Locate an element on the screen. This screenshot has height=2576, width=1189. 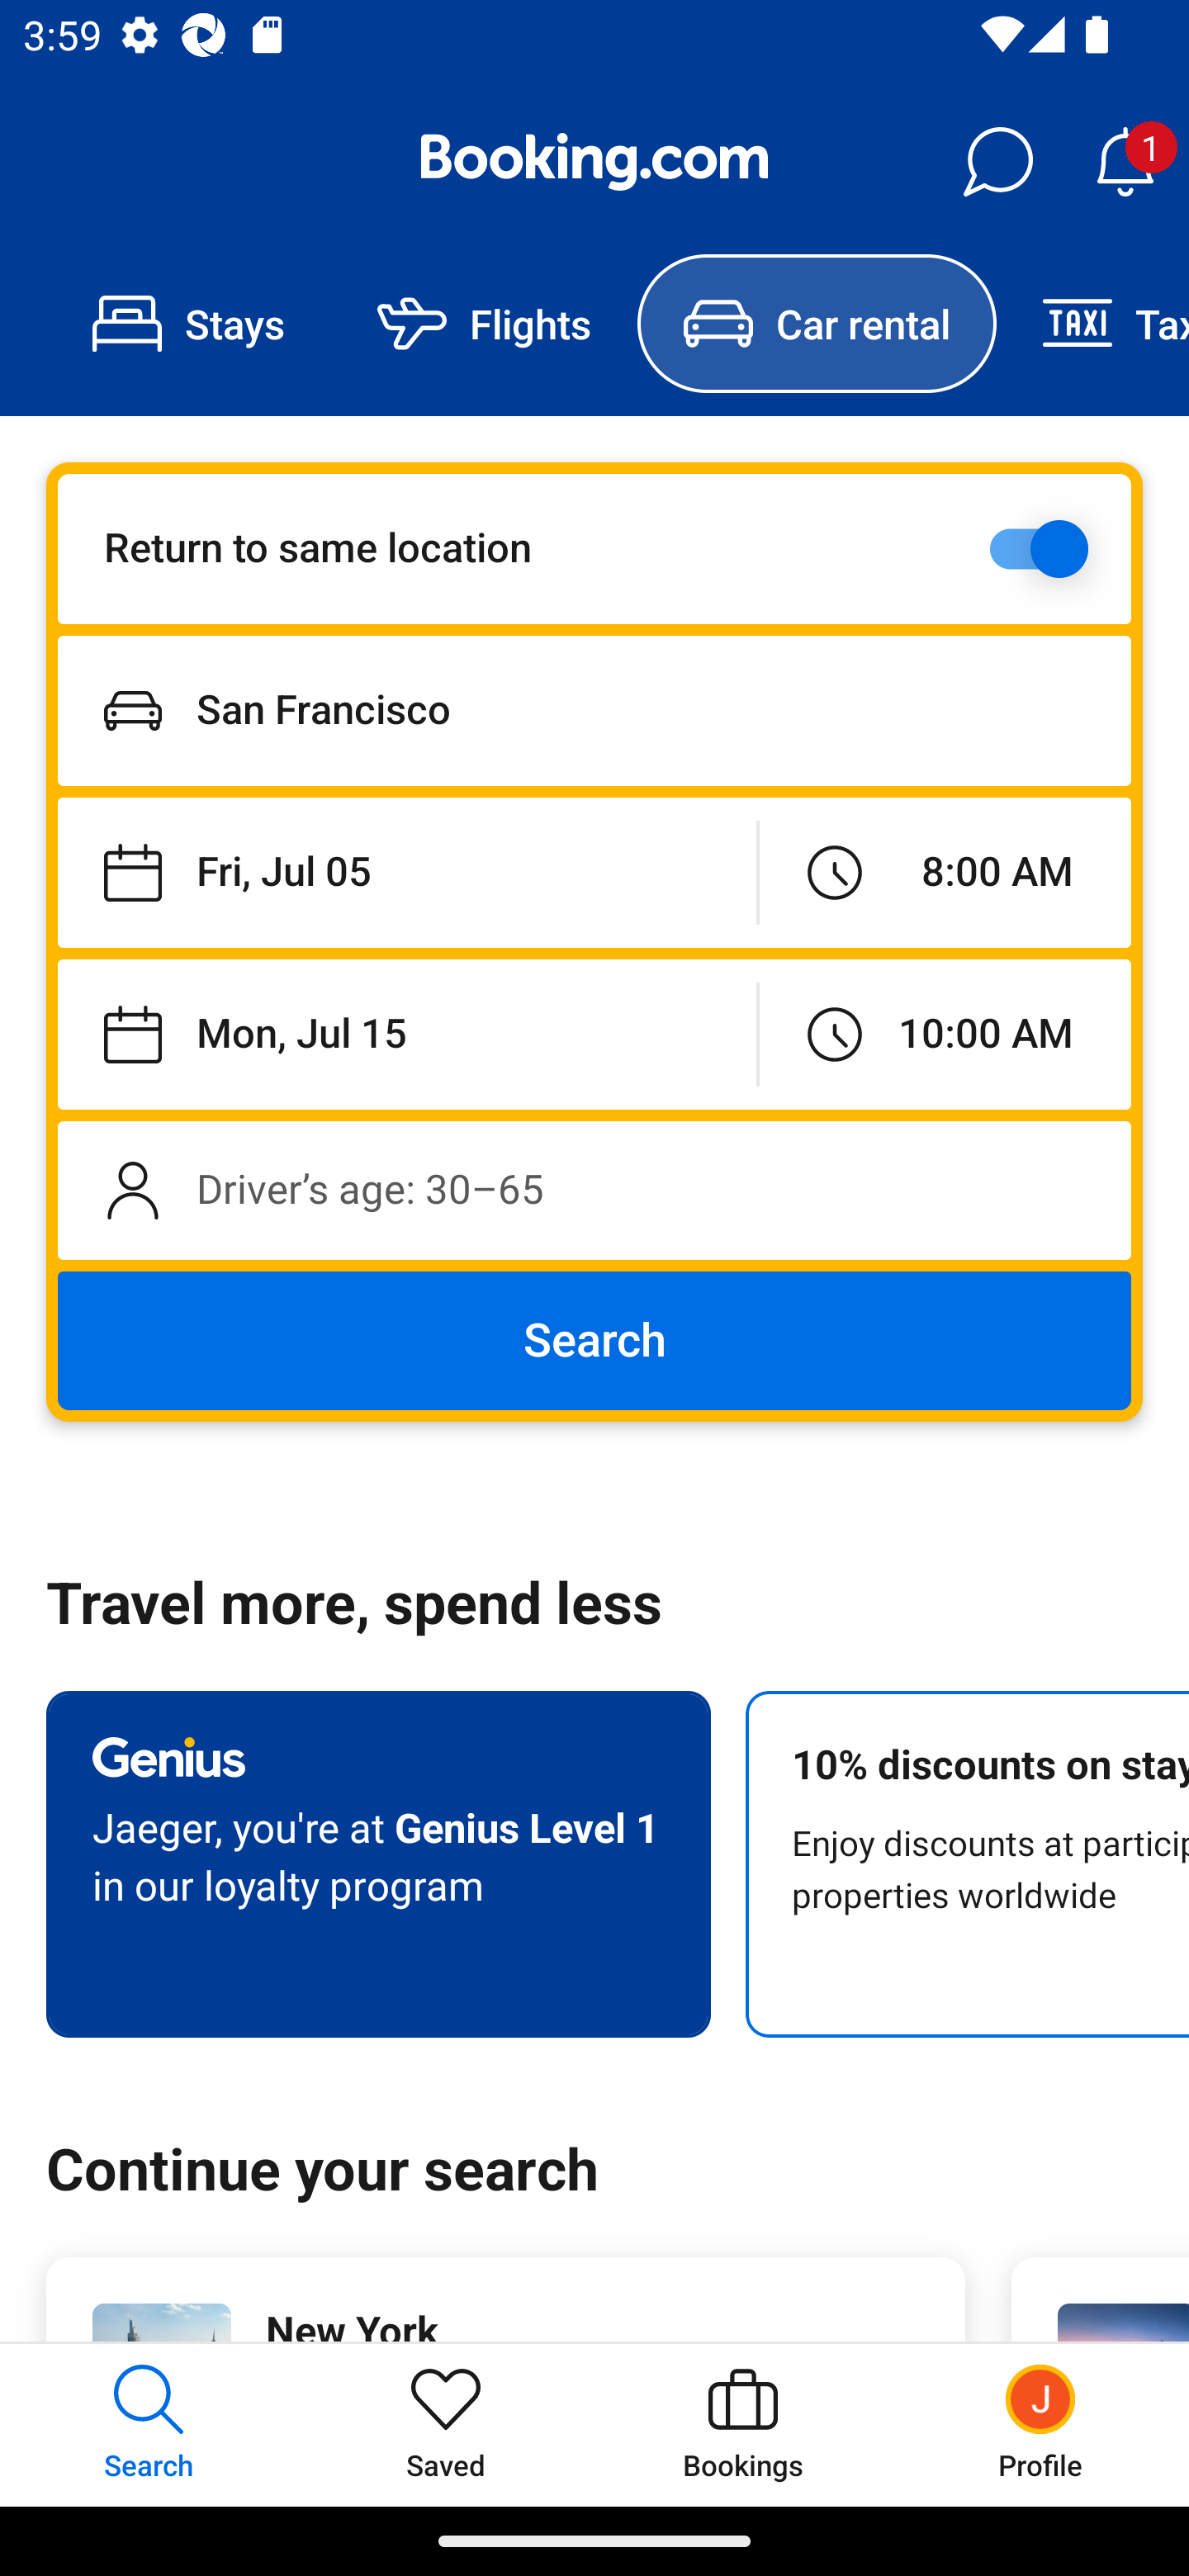
Profile is located at coordinates (1040, 2424).